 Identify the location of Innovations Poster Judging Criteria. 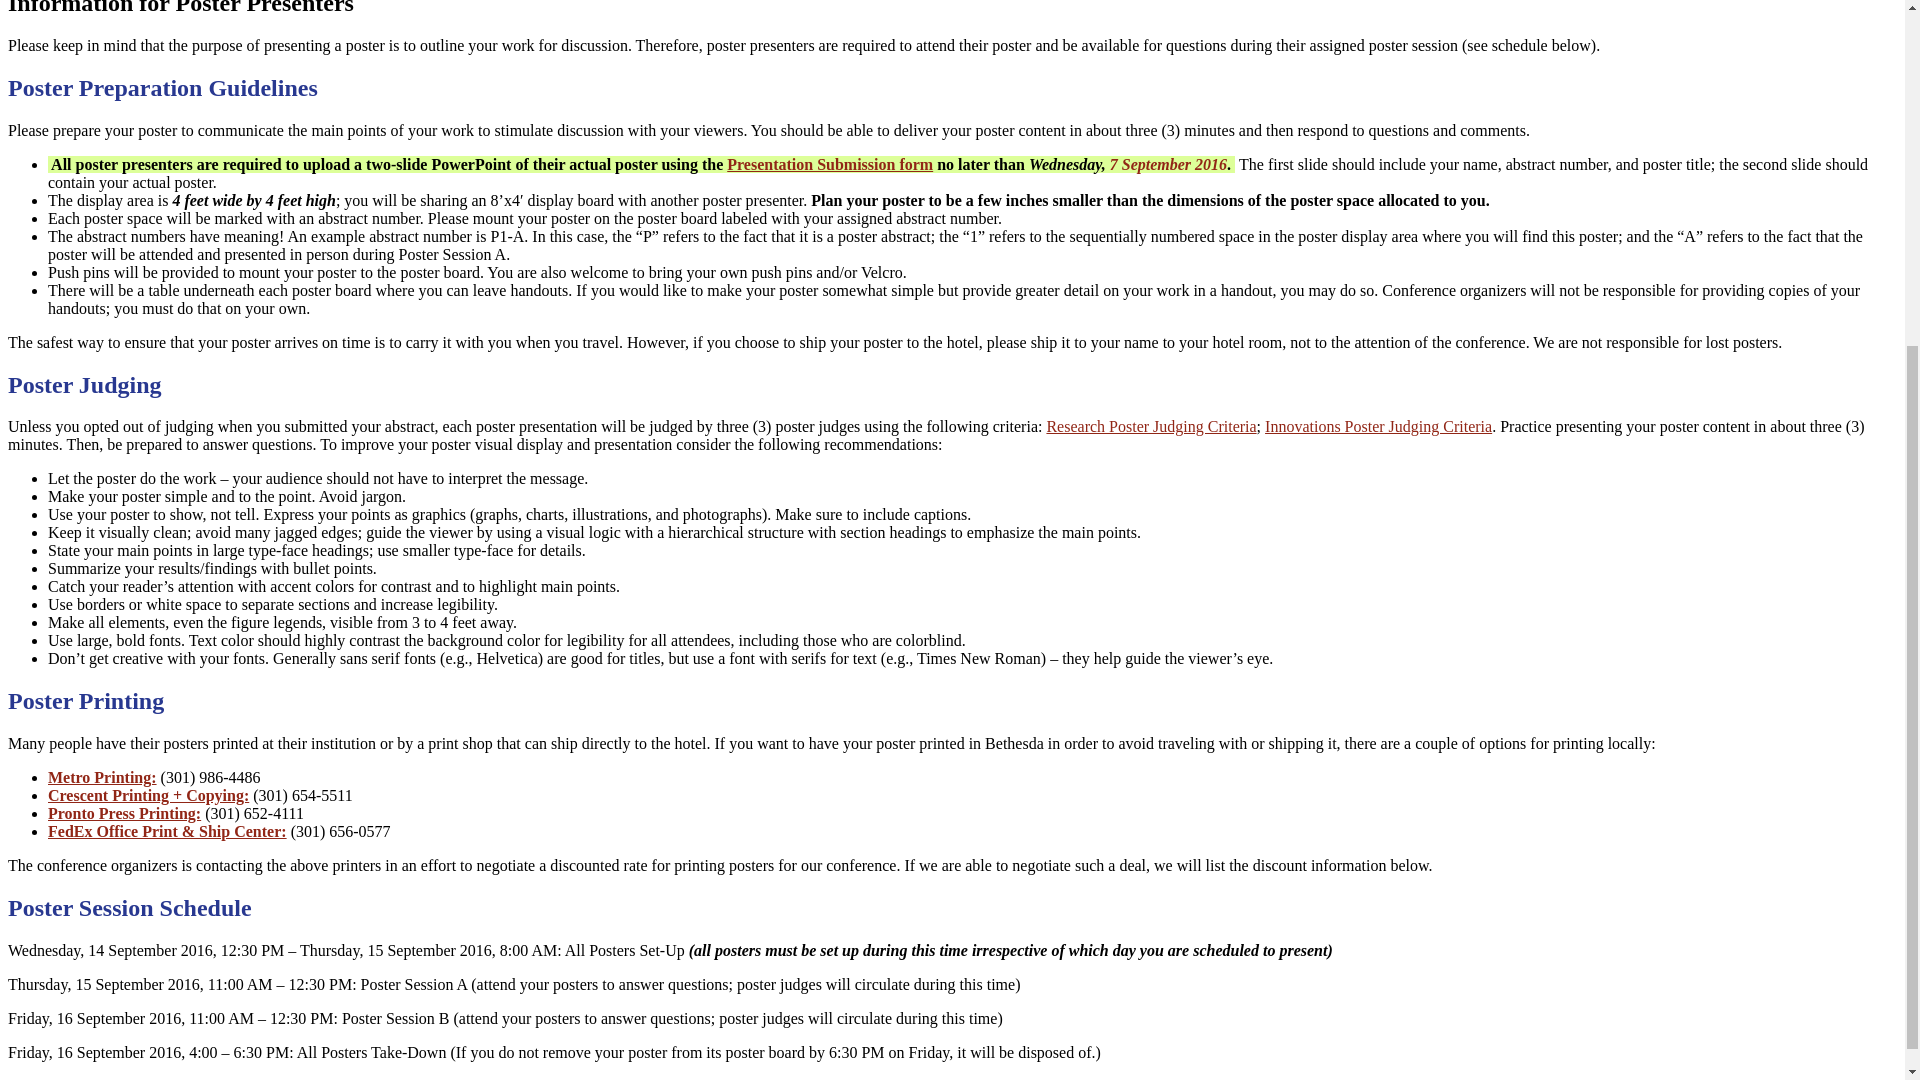
(1378, 426).